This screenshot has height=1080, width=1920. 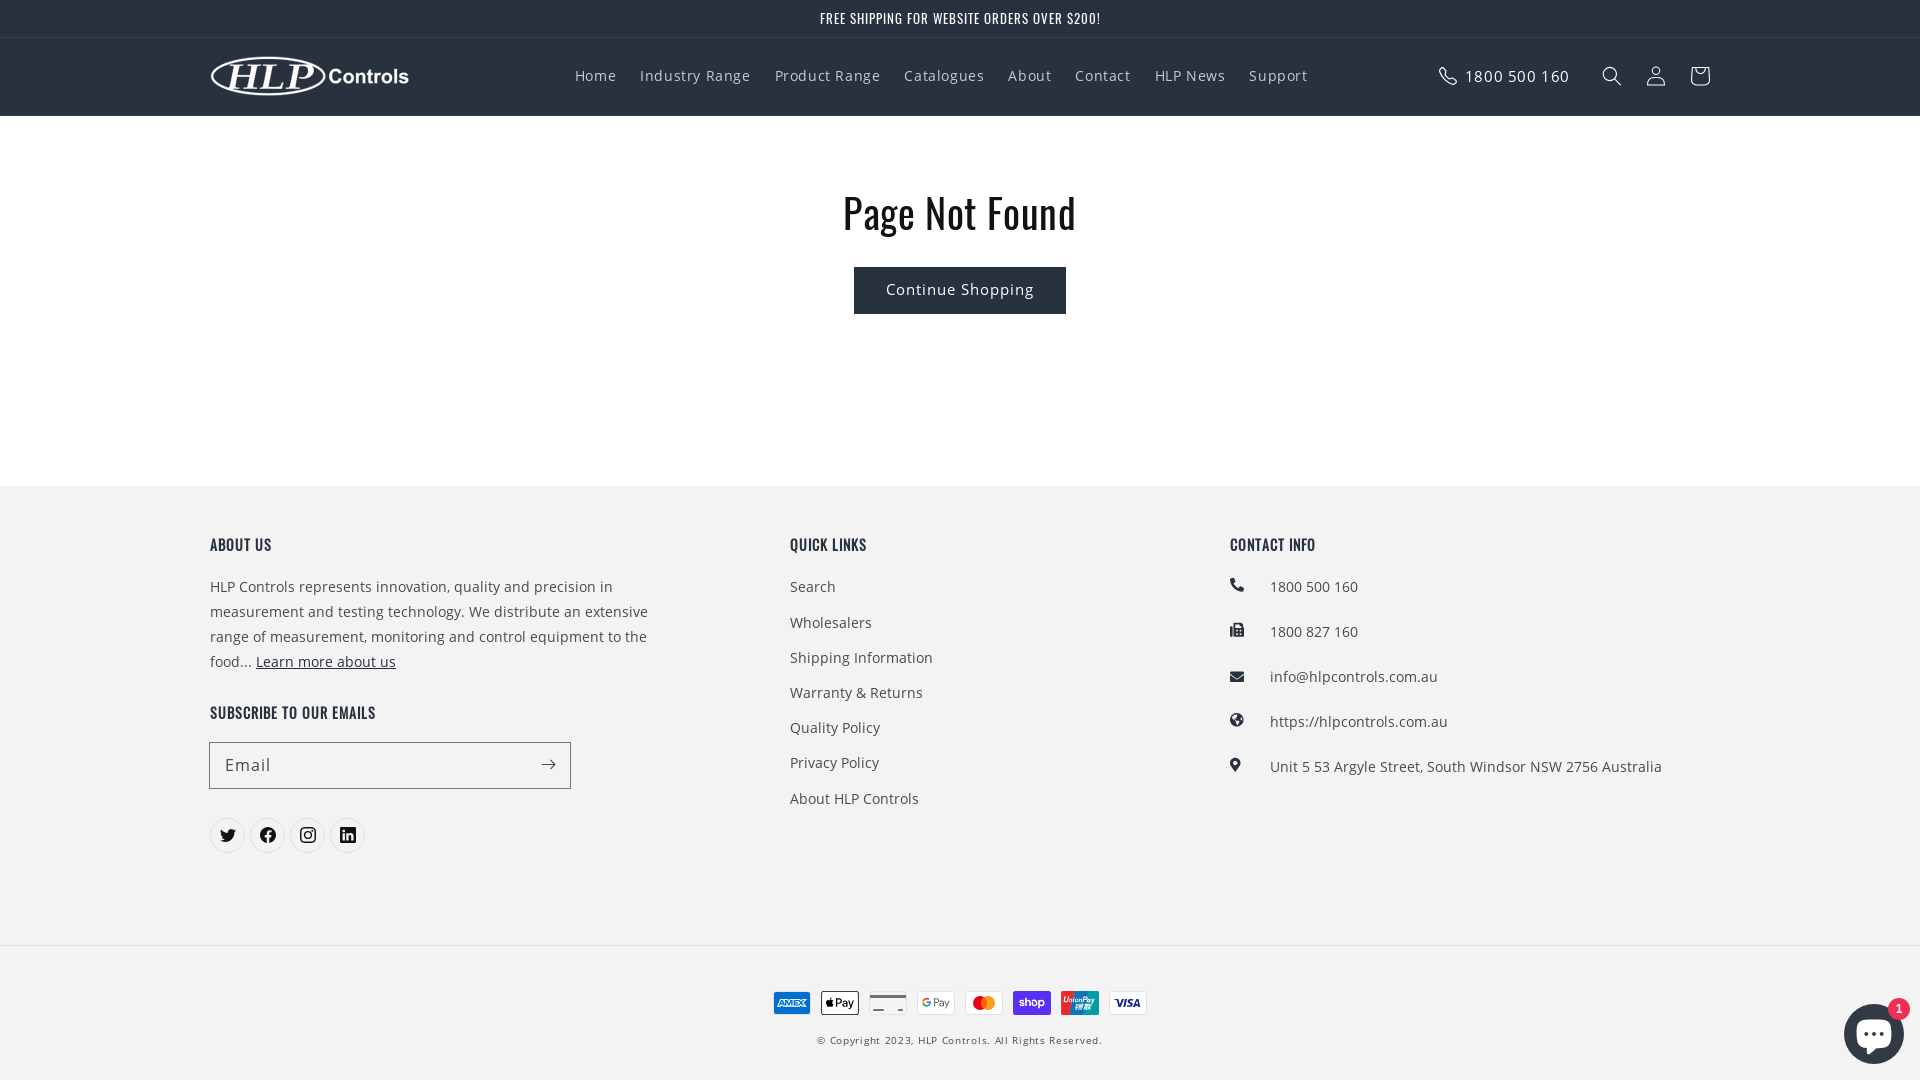 What do you see at coordinates (308, 836) in the screenshot?
I see `Twitter` at bounding box center [308, 836].